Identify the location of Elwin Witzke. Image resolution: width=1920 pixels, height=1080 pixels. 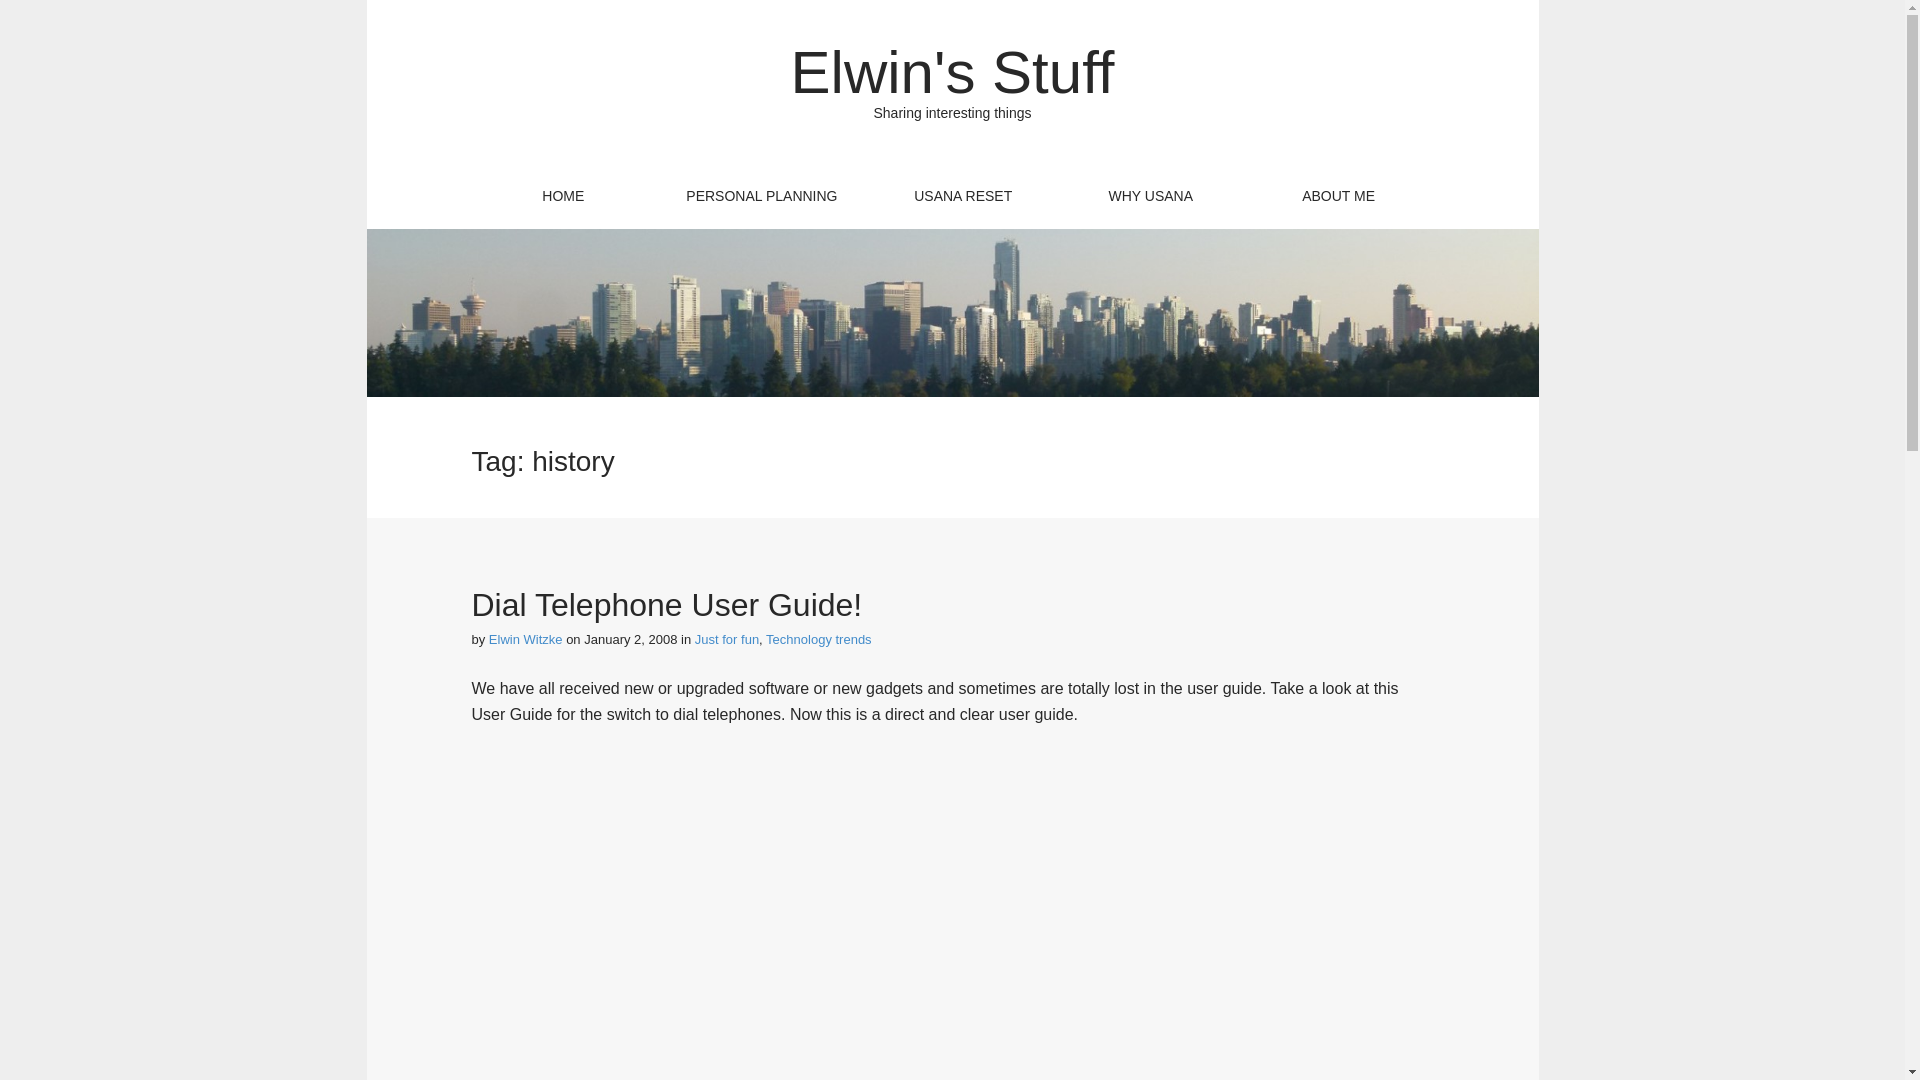
(526, 638).